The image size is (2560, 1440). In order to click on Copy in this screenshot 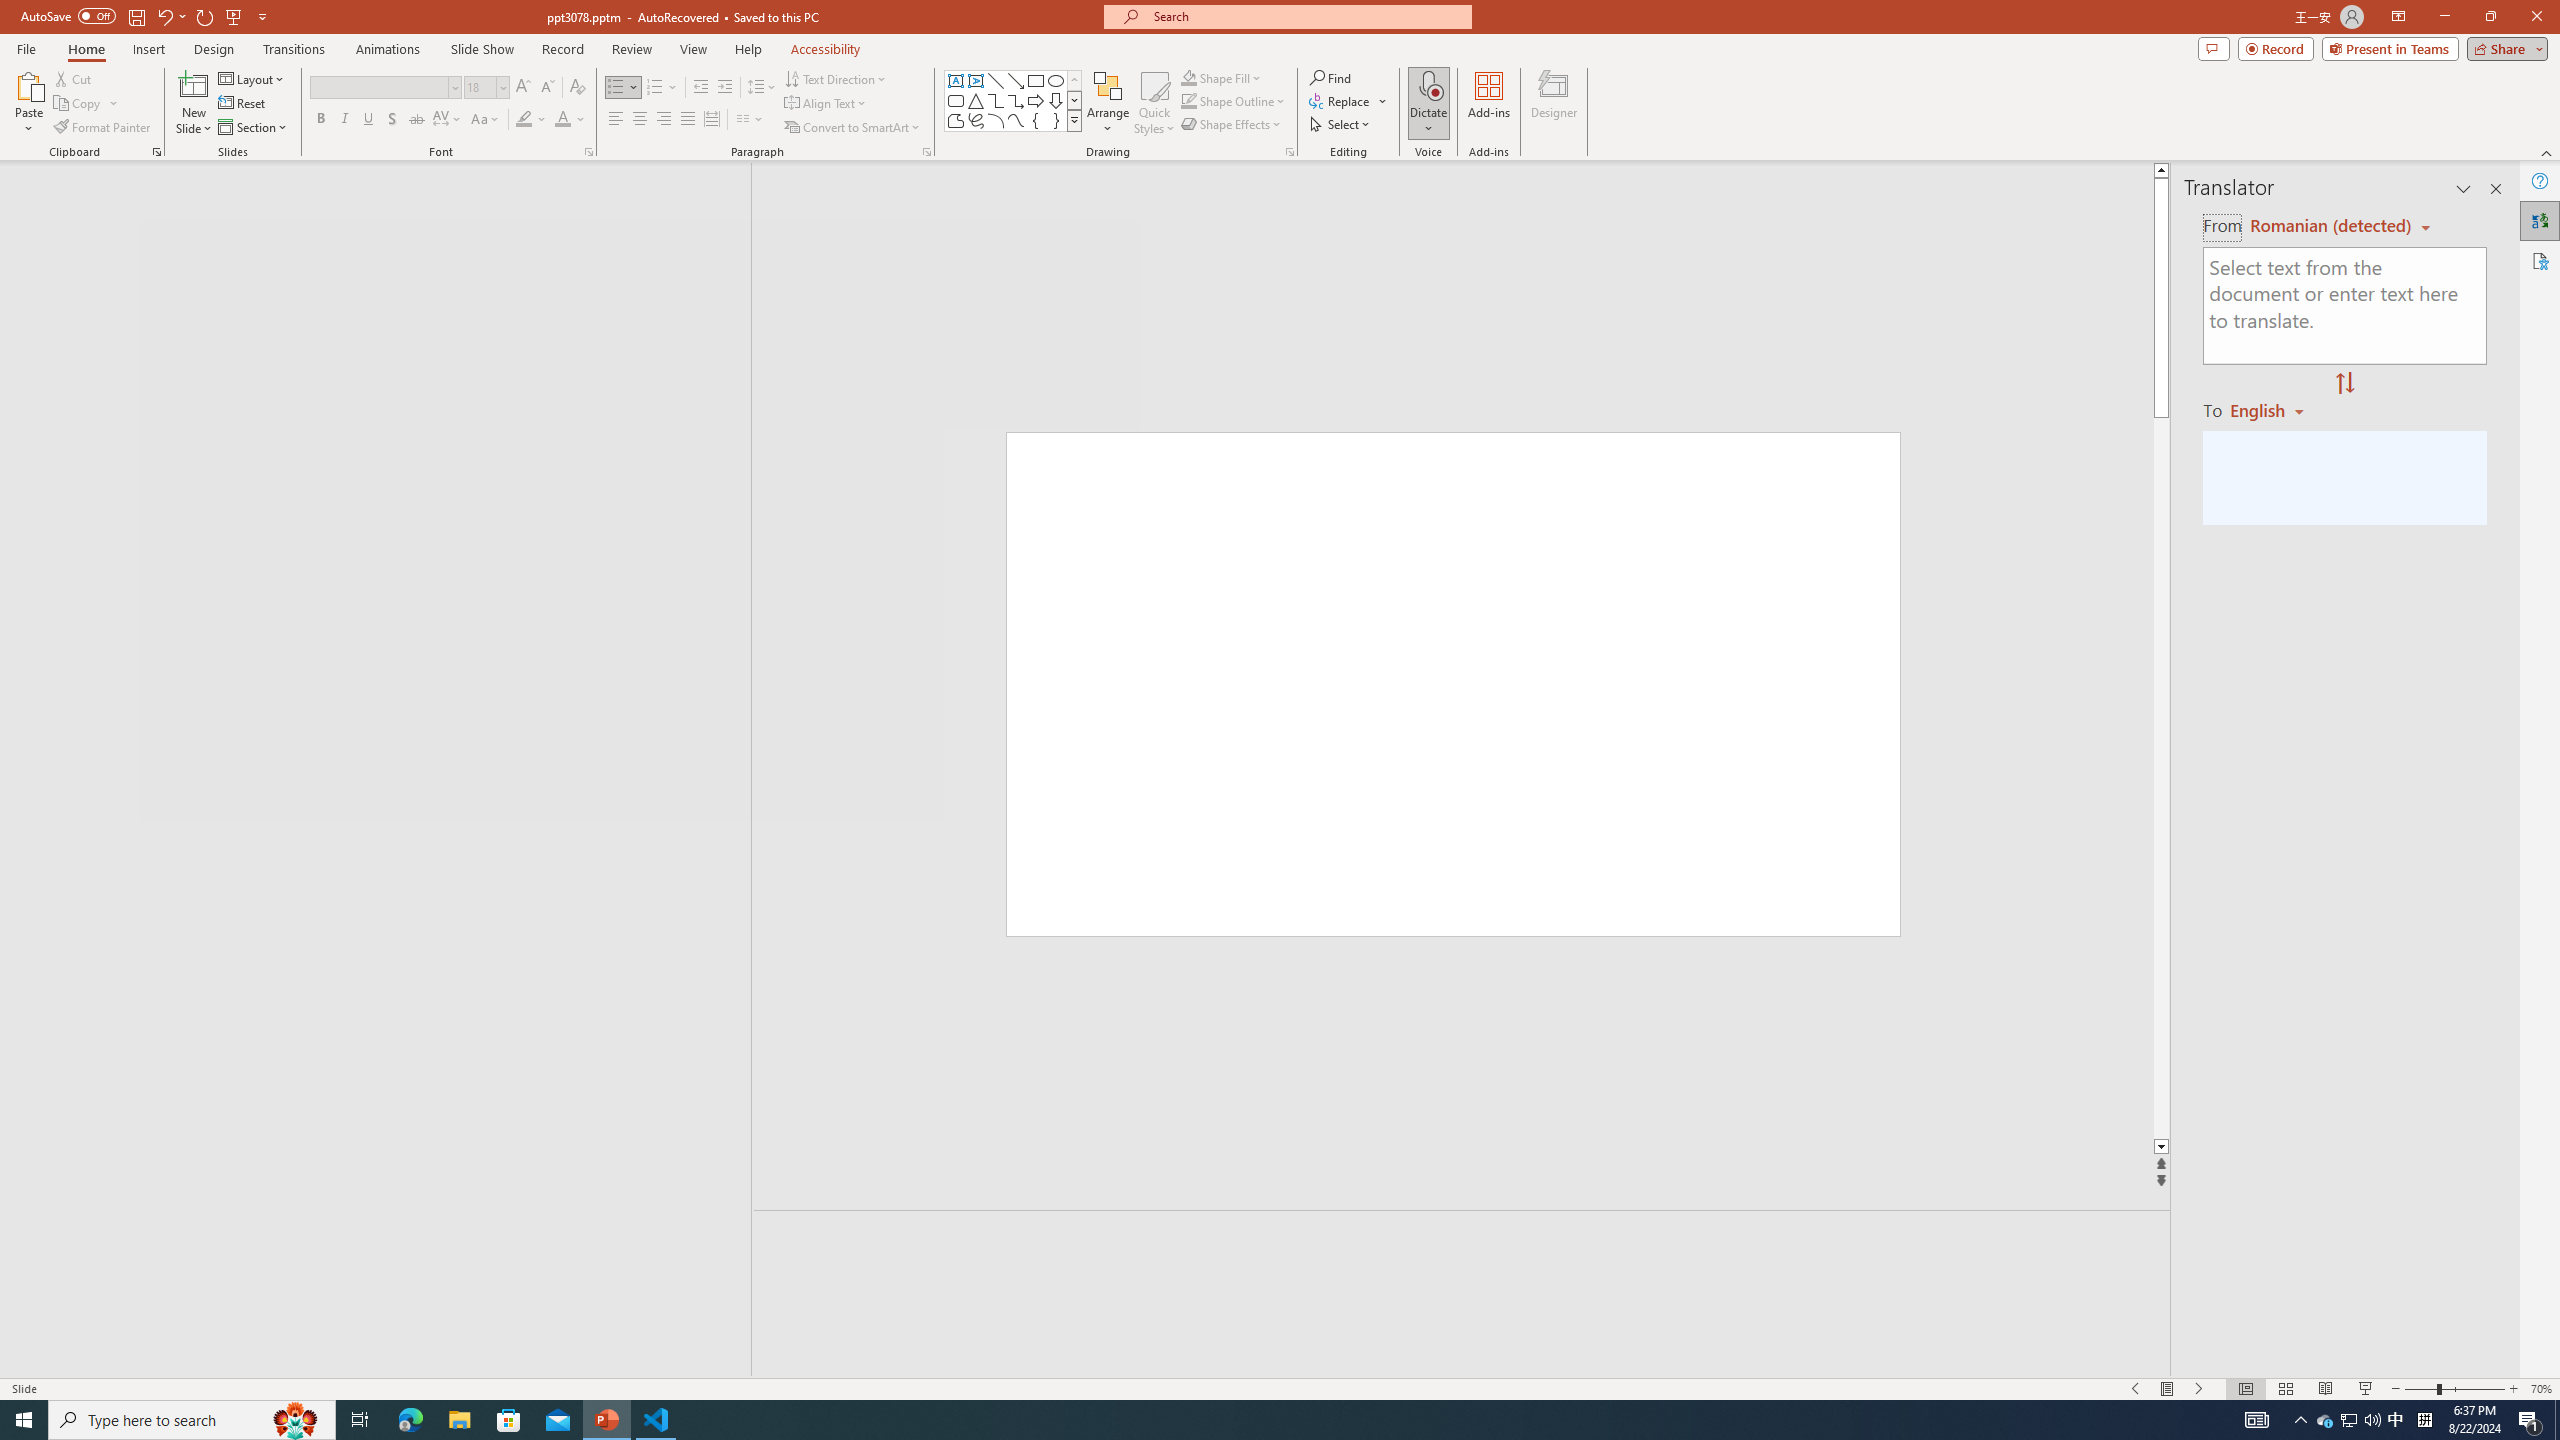, I will do `click(86, 104)`.